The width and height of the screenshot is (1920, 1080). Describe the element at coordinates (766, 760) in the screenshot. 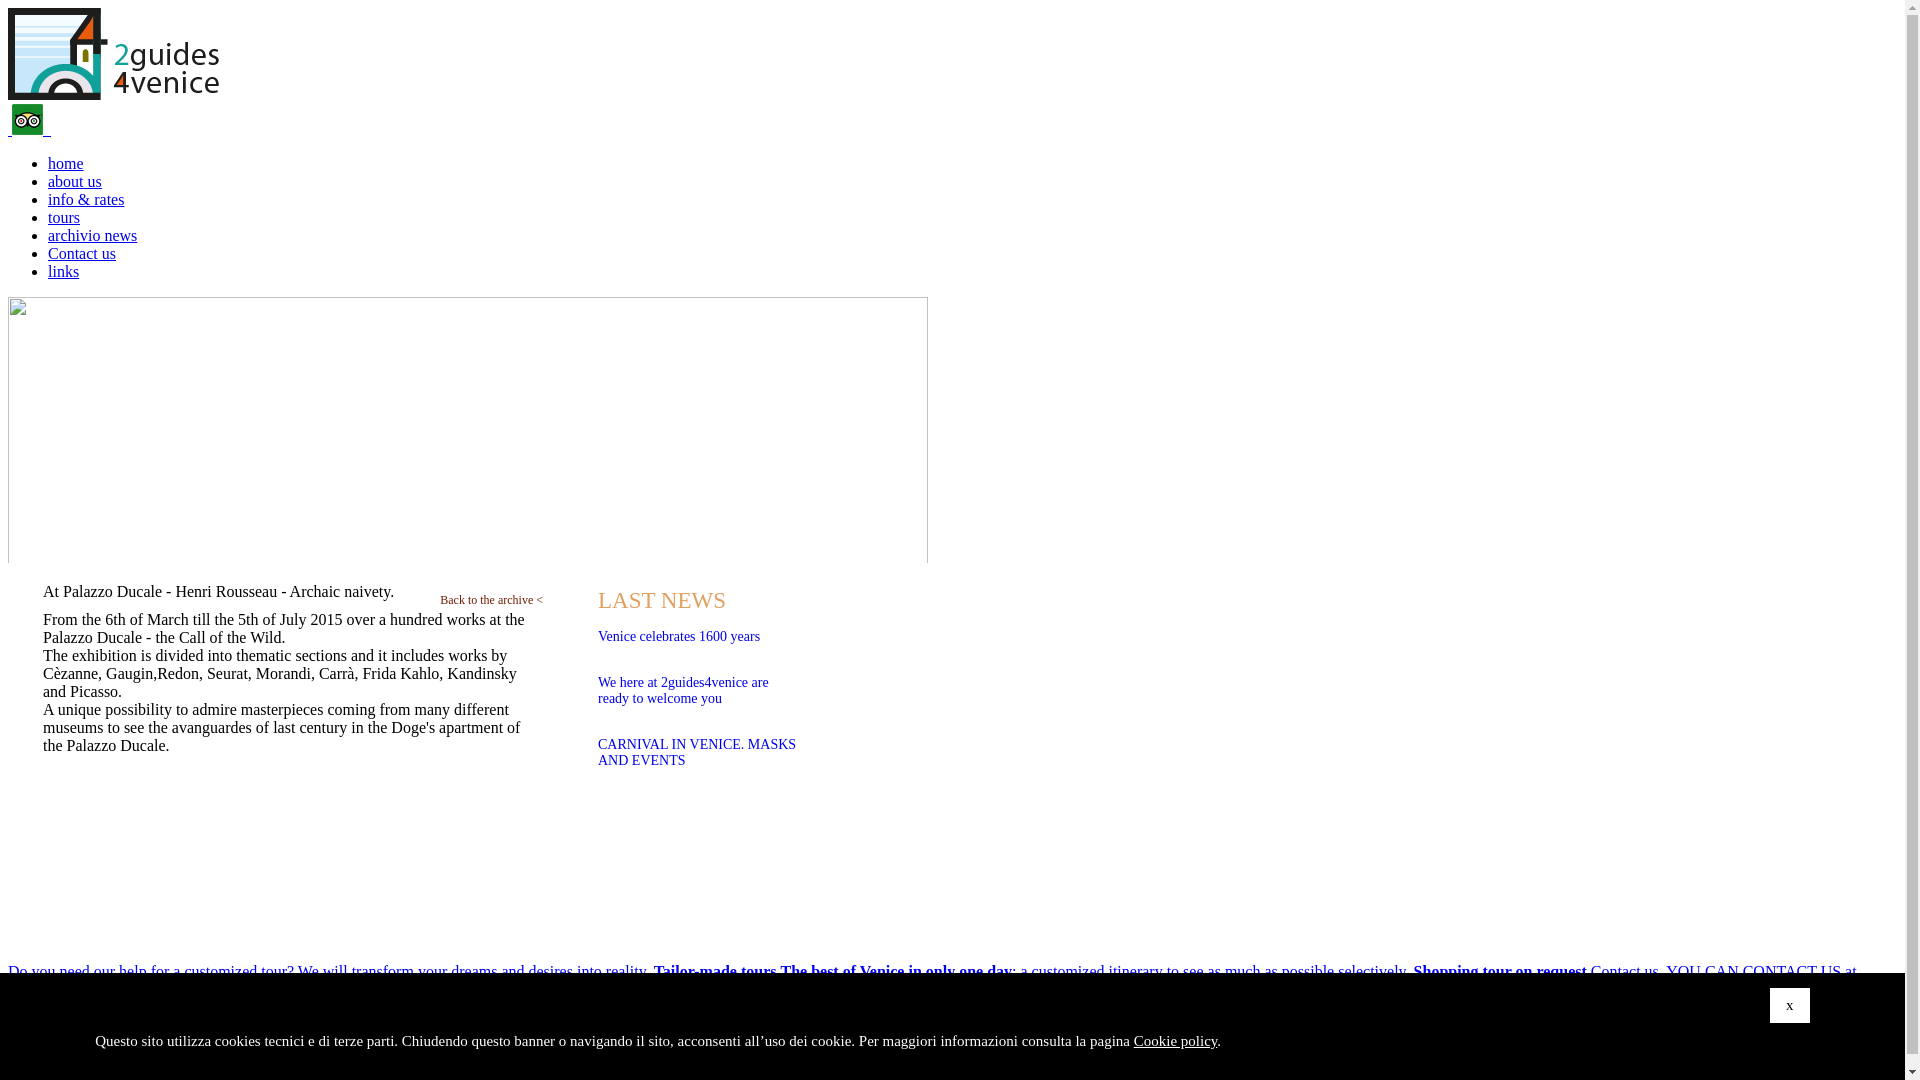

I see `CARNIVAL IN VENICE. MASKS AND EVENTS` at that location.